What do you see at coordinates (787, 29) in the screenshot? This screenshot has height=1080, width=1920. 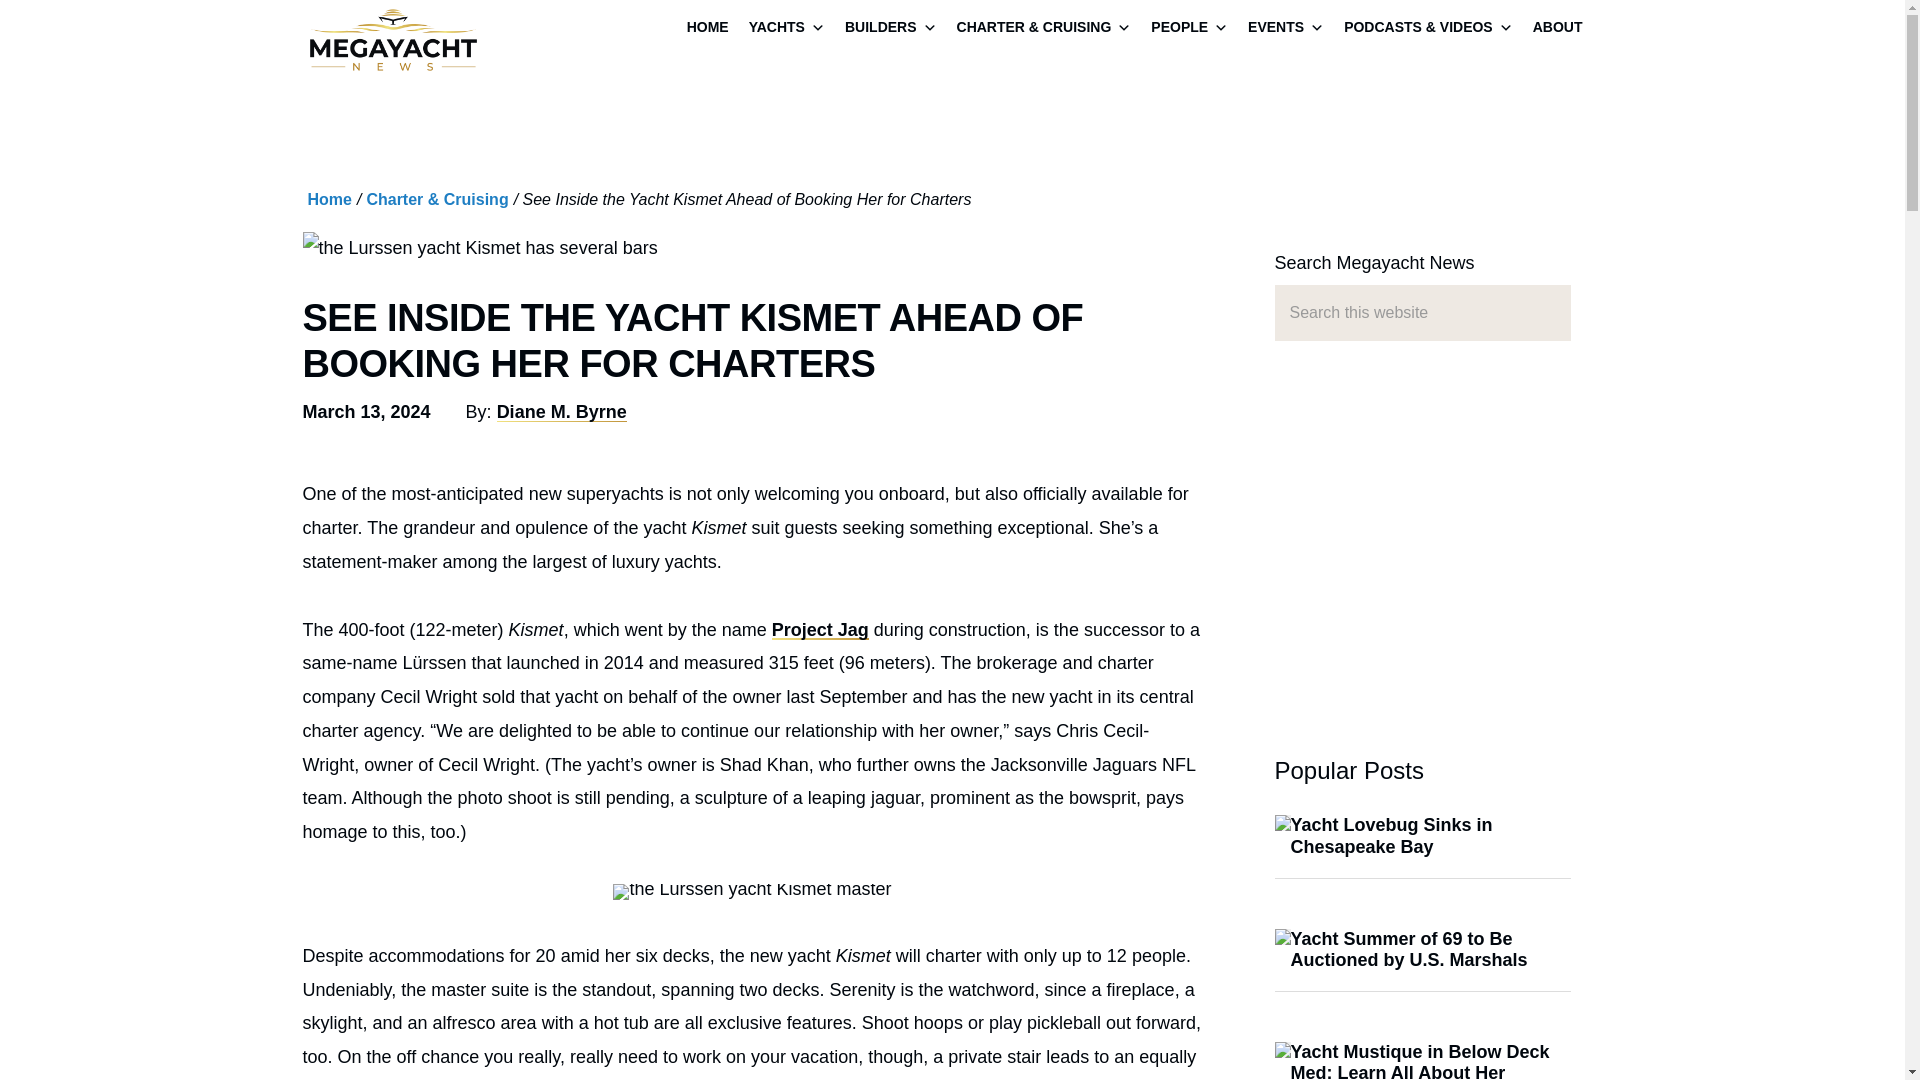 I see `YACHTS` at bounding box center [787, 29].